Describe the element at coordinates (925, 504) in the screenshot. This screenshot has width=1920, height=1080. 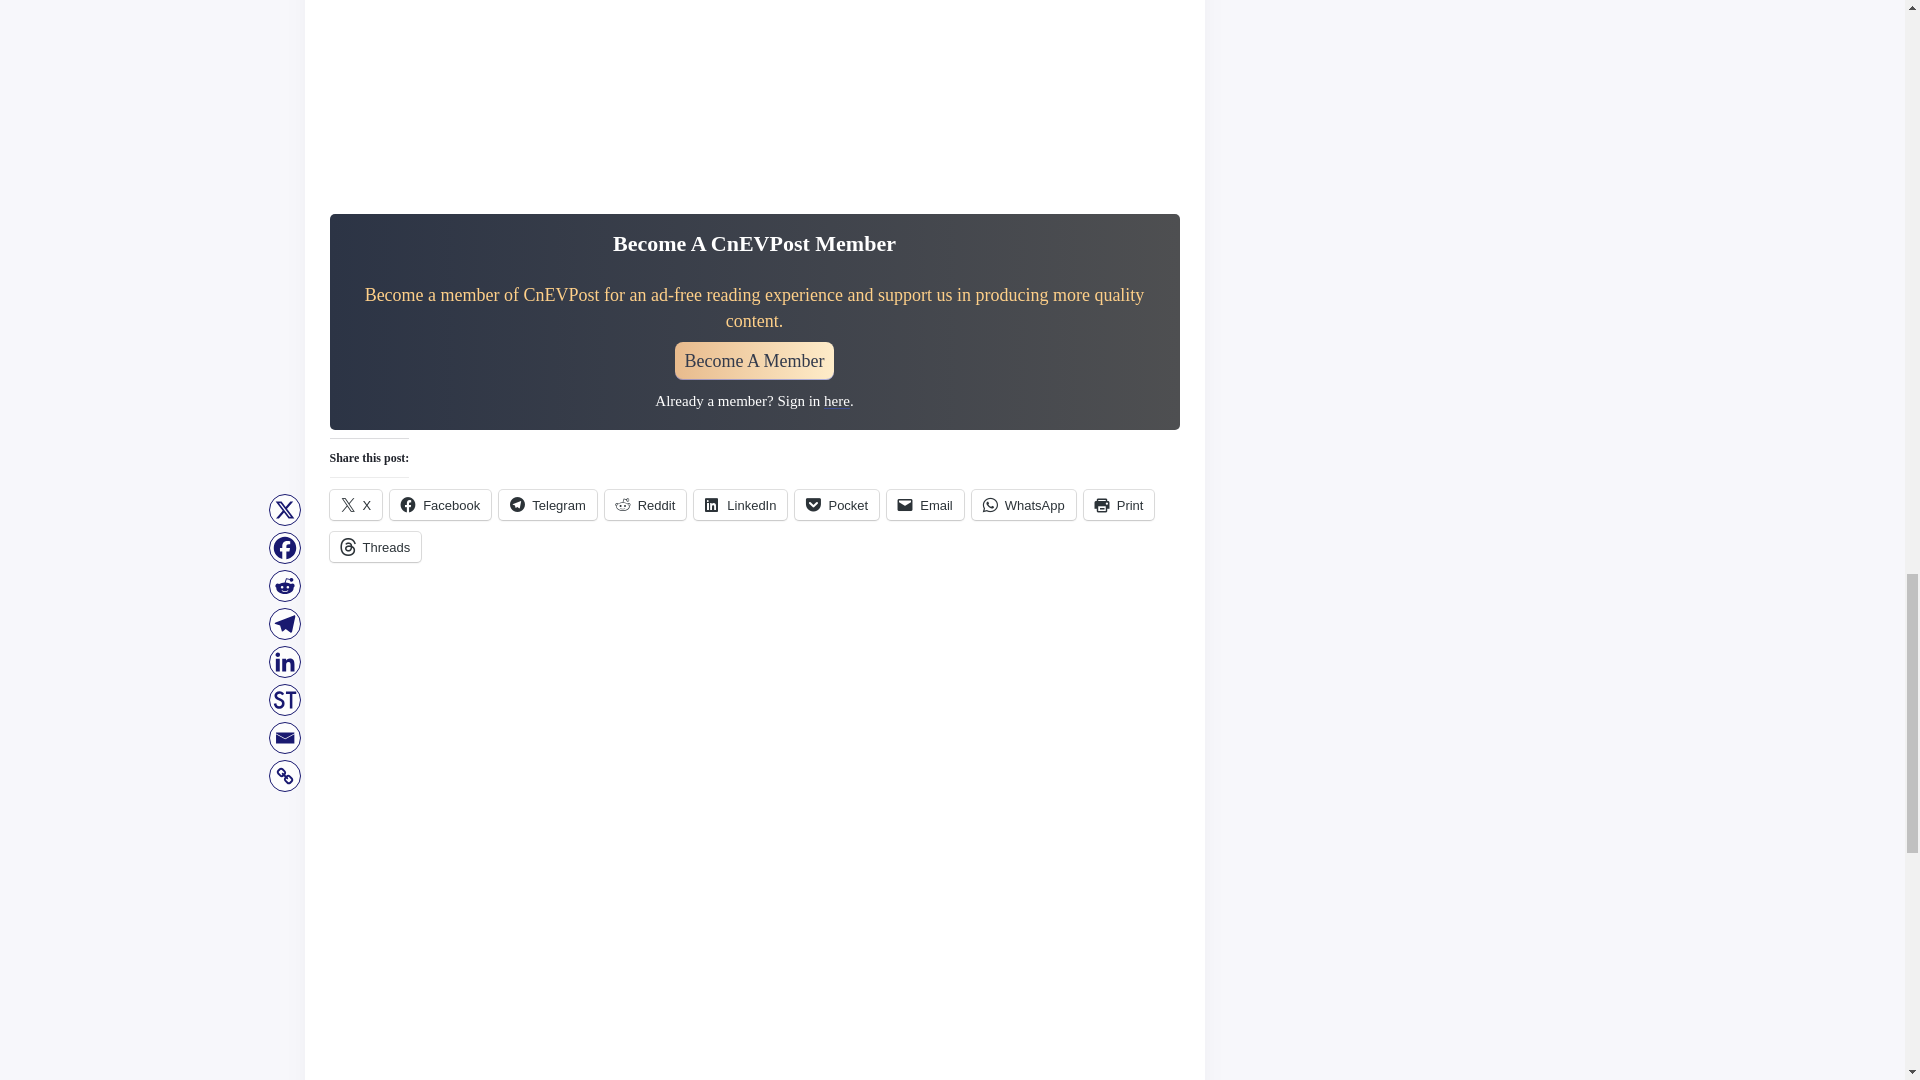
I see `Click to email a link to a friend` at that location.